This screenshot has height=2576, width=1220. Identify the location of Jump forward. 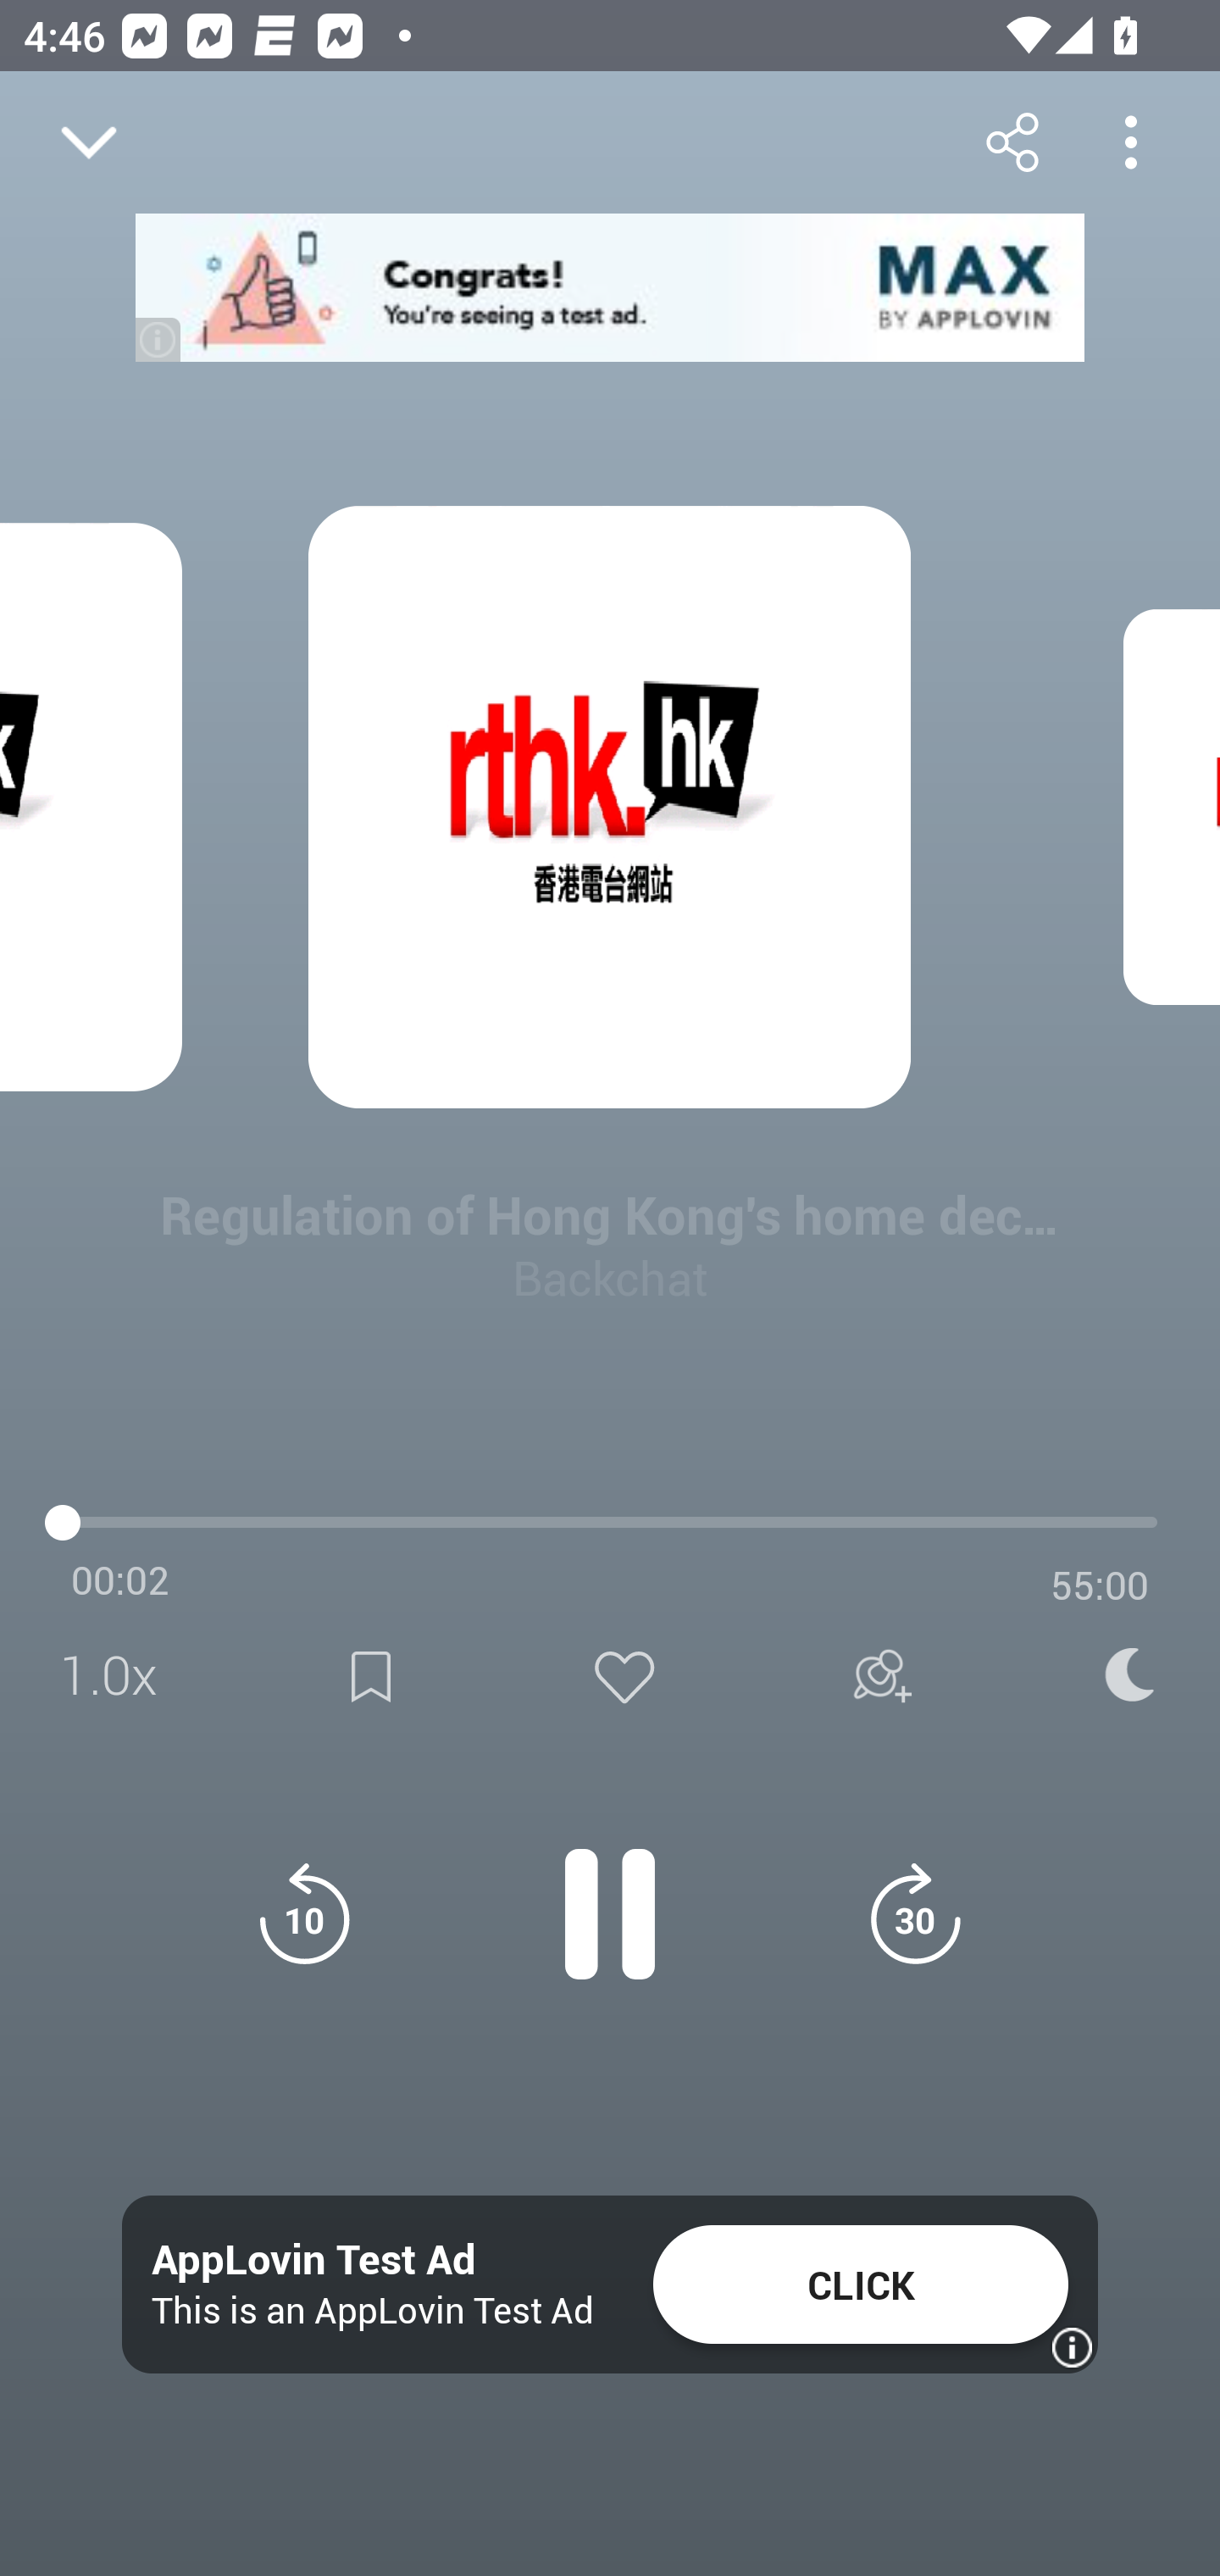
(915, 1913).